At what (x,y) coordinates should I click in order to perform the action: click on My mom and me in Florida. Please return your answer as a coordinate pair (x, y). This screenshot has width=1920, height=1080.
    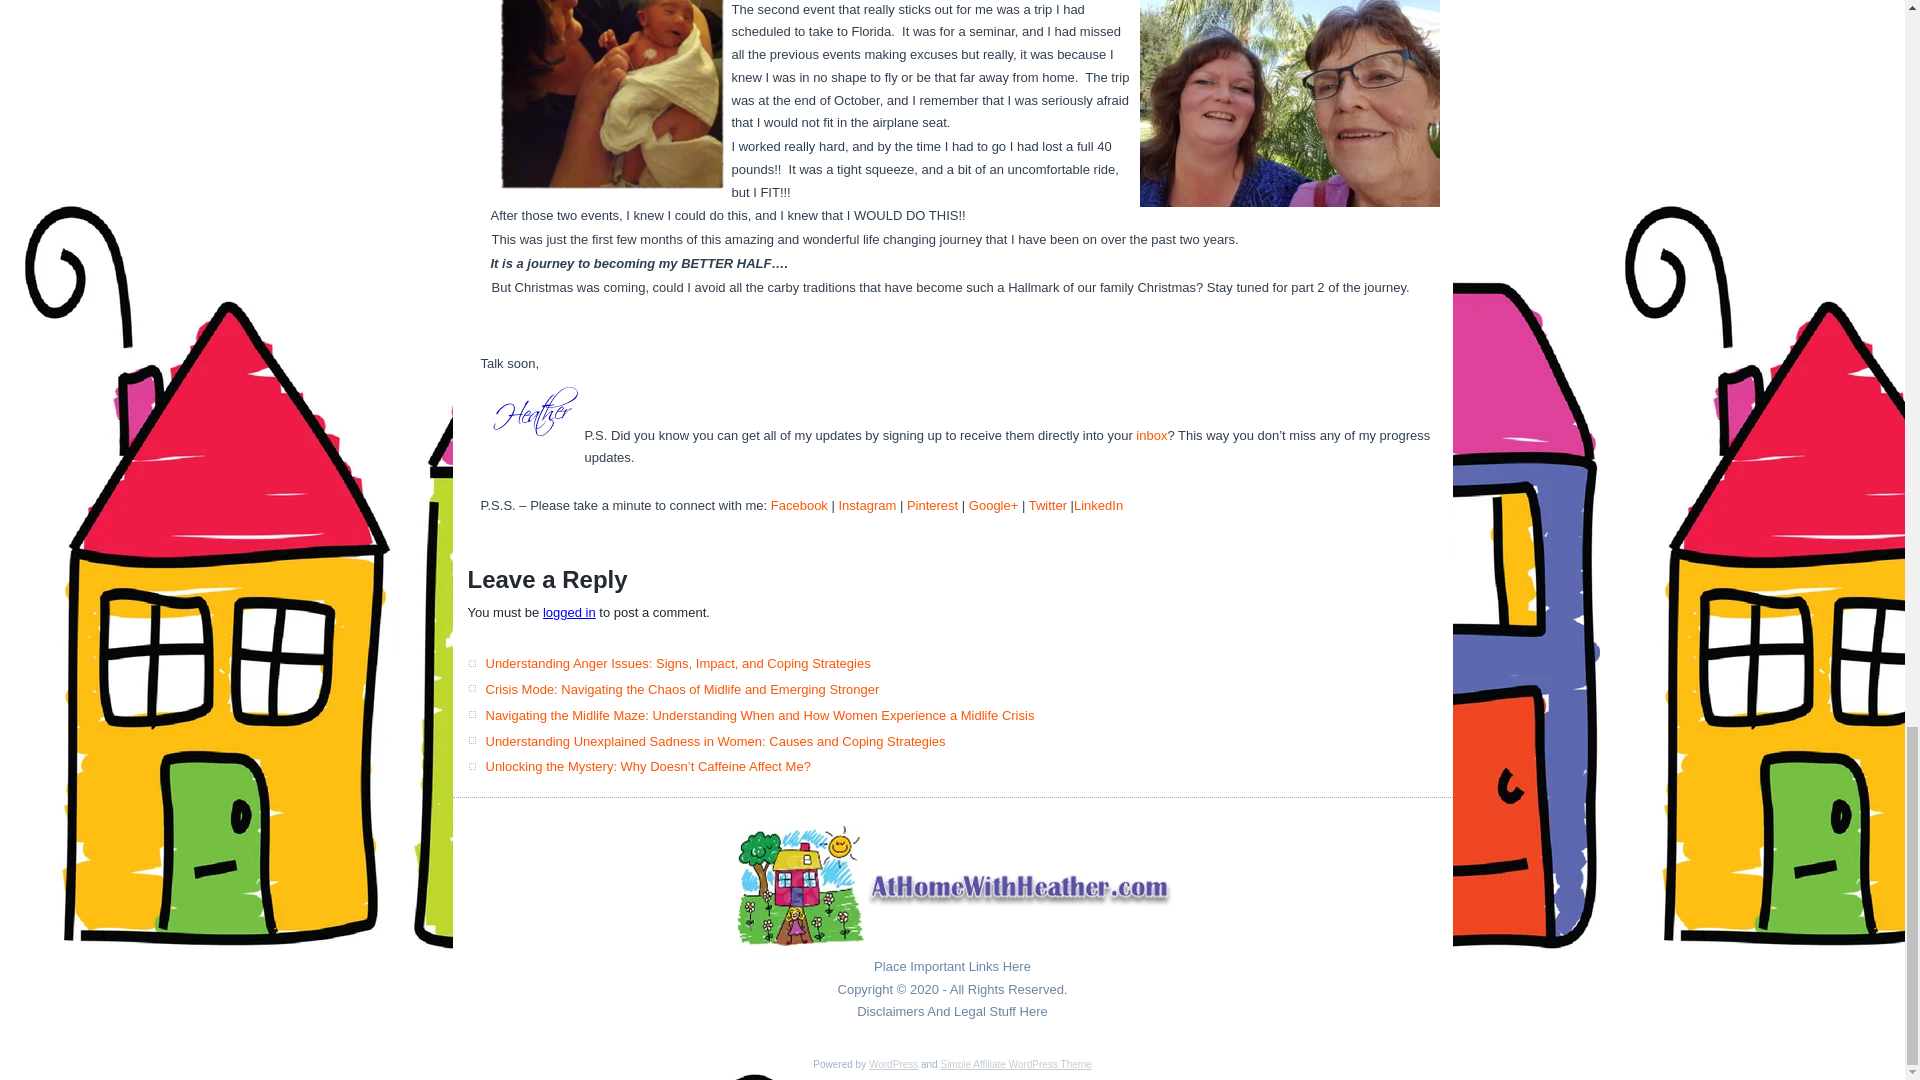
    Looking at the image, I should click on (1290, 104).